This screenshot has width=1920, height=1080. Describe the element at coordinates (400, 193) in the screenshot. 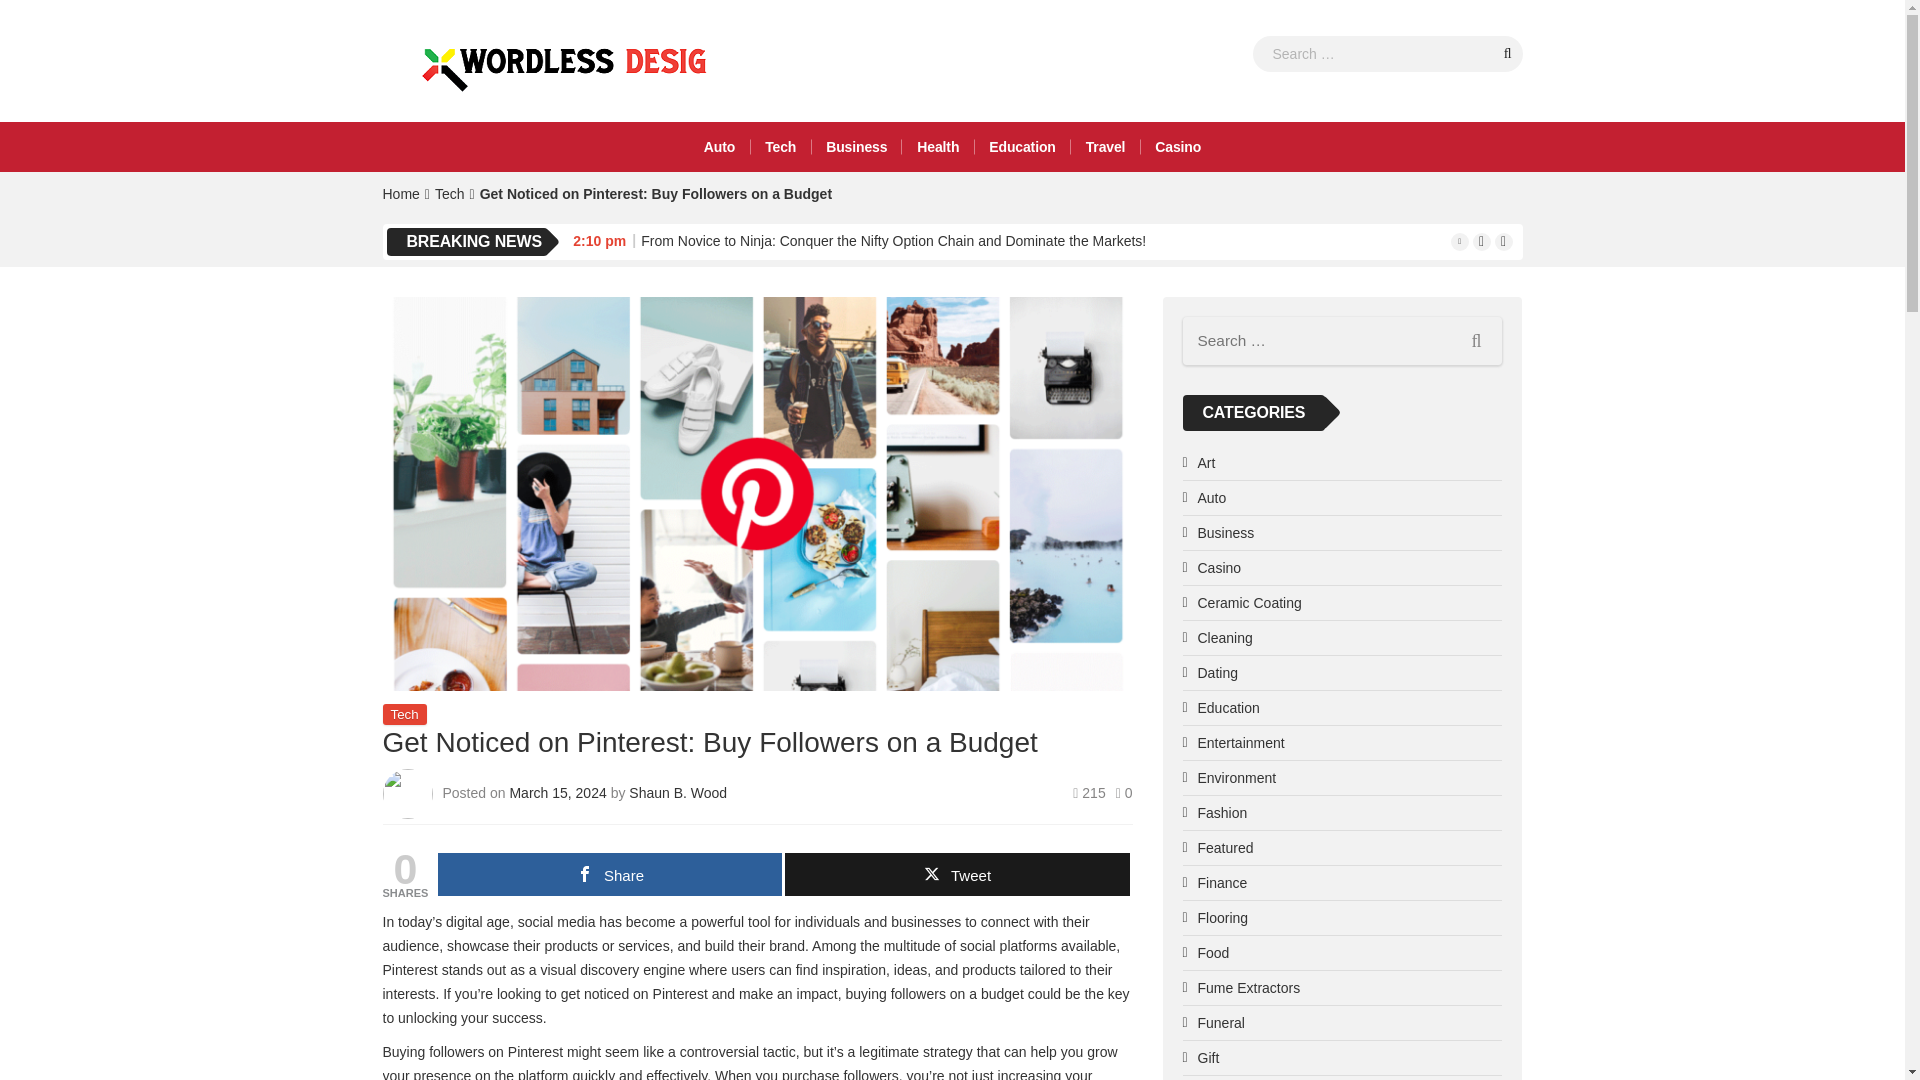

I see `Home` at that location.